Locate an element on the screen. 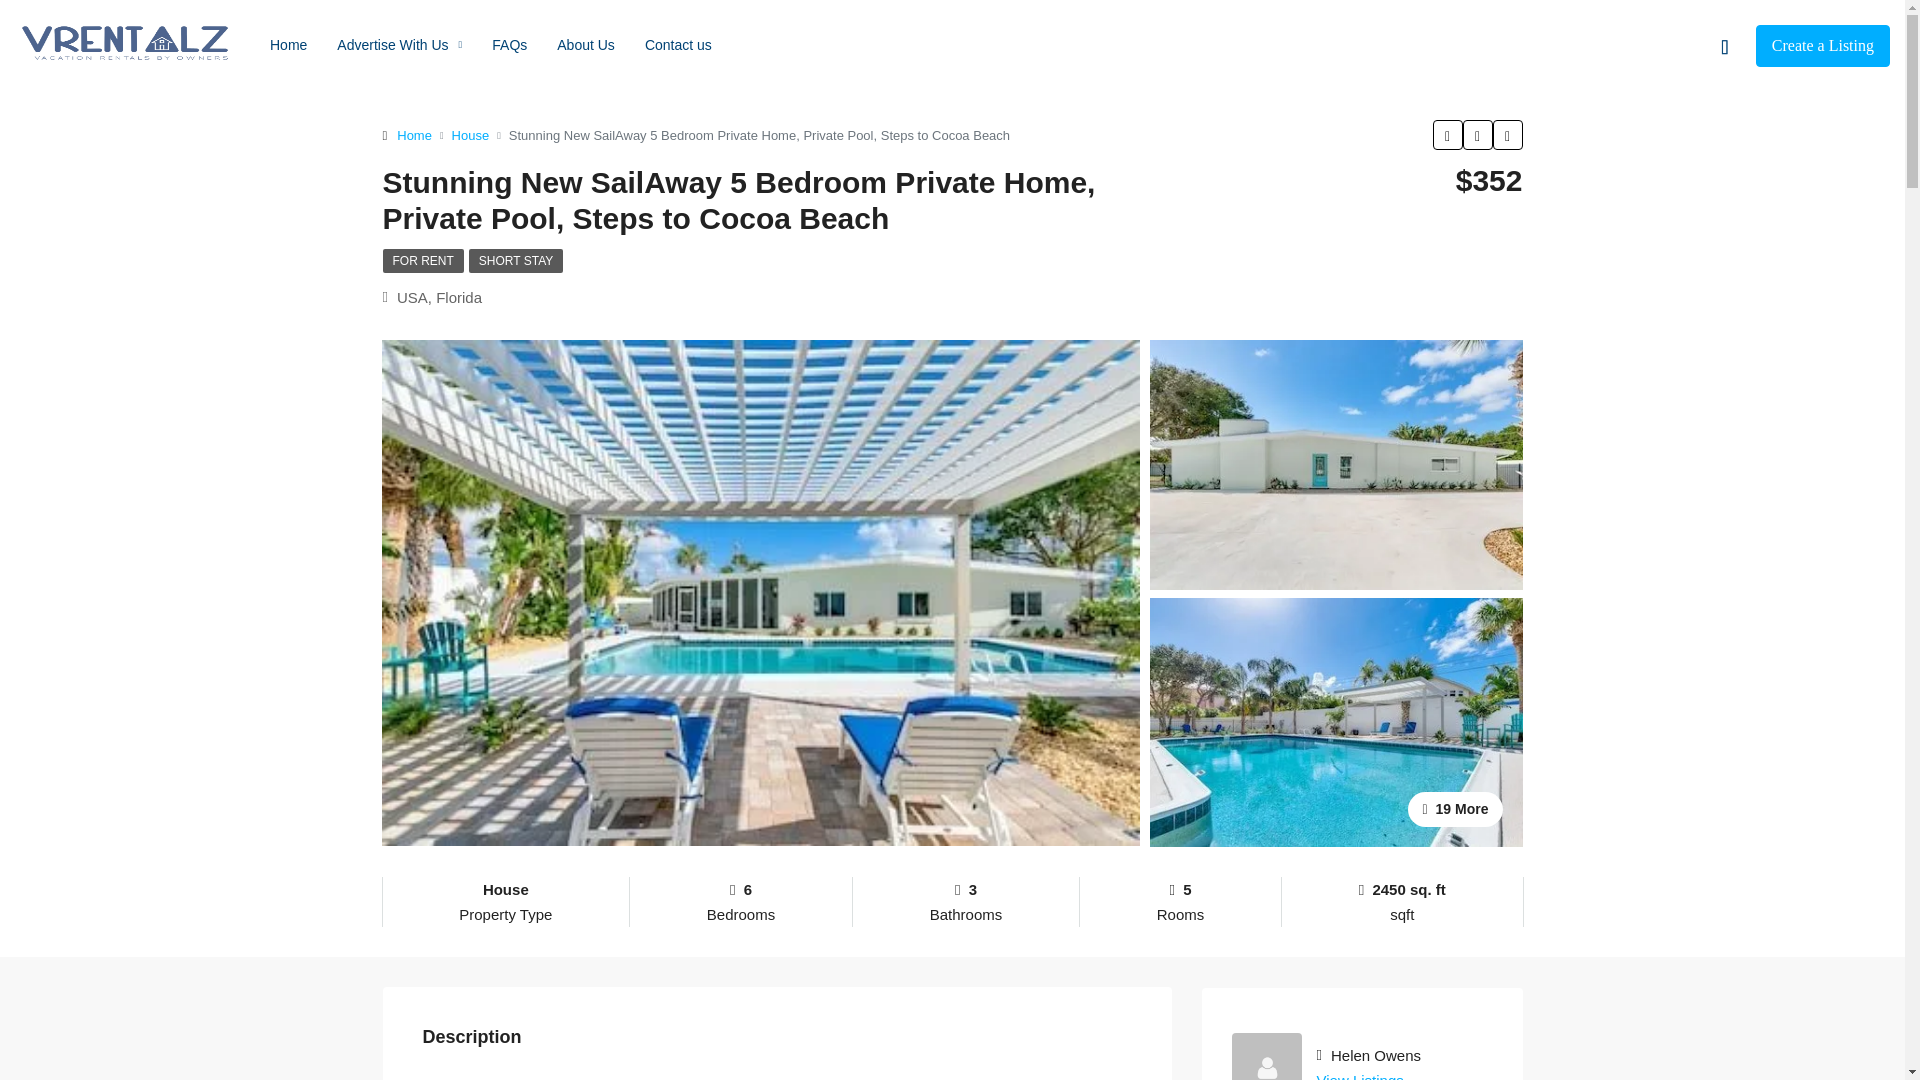 This screenshot has width=1920, height=1080. About Us is located at coordinates (585, 44).